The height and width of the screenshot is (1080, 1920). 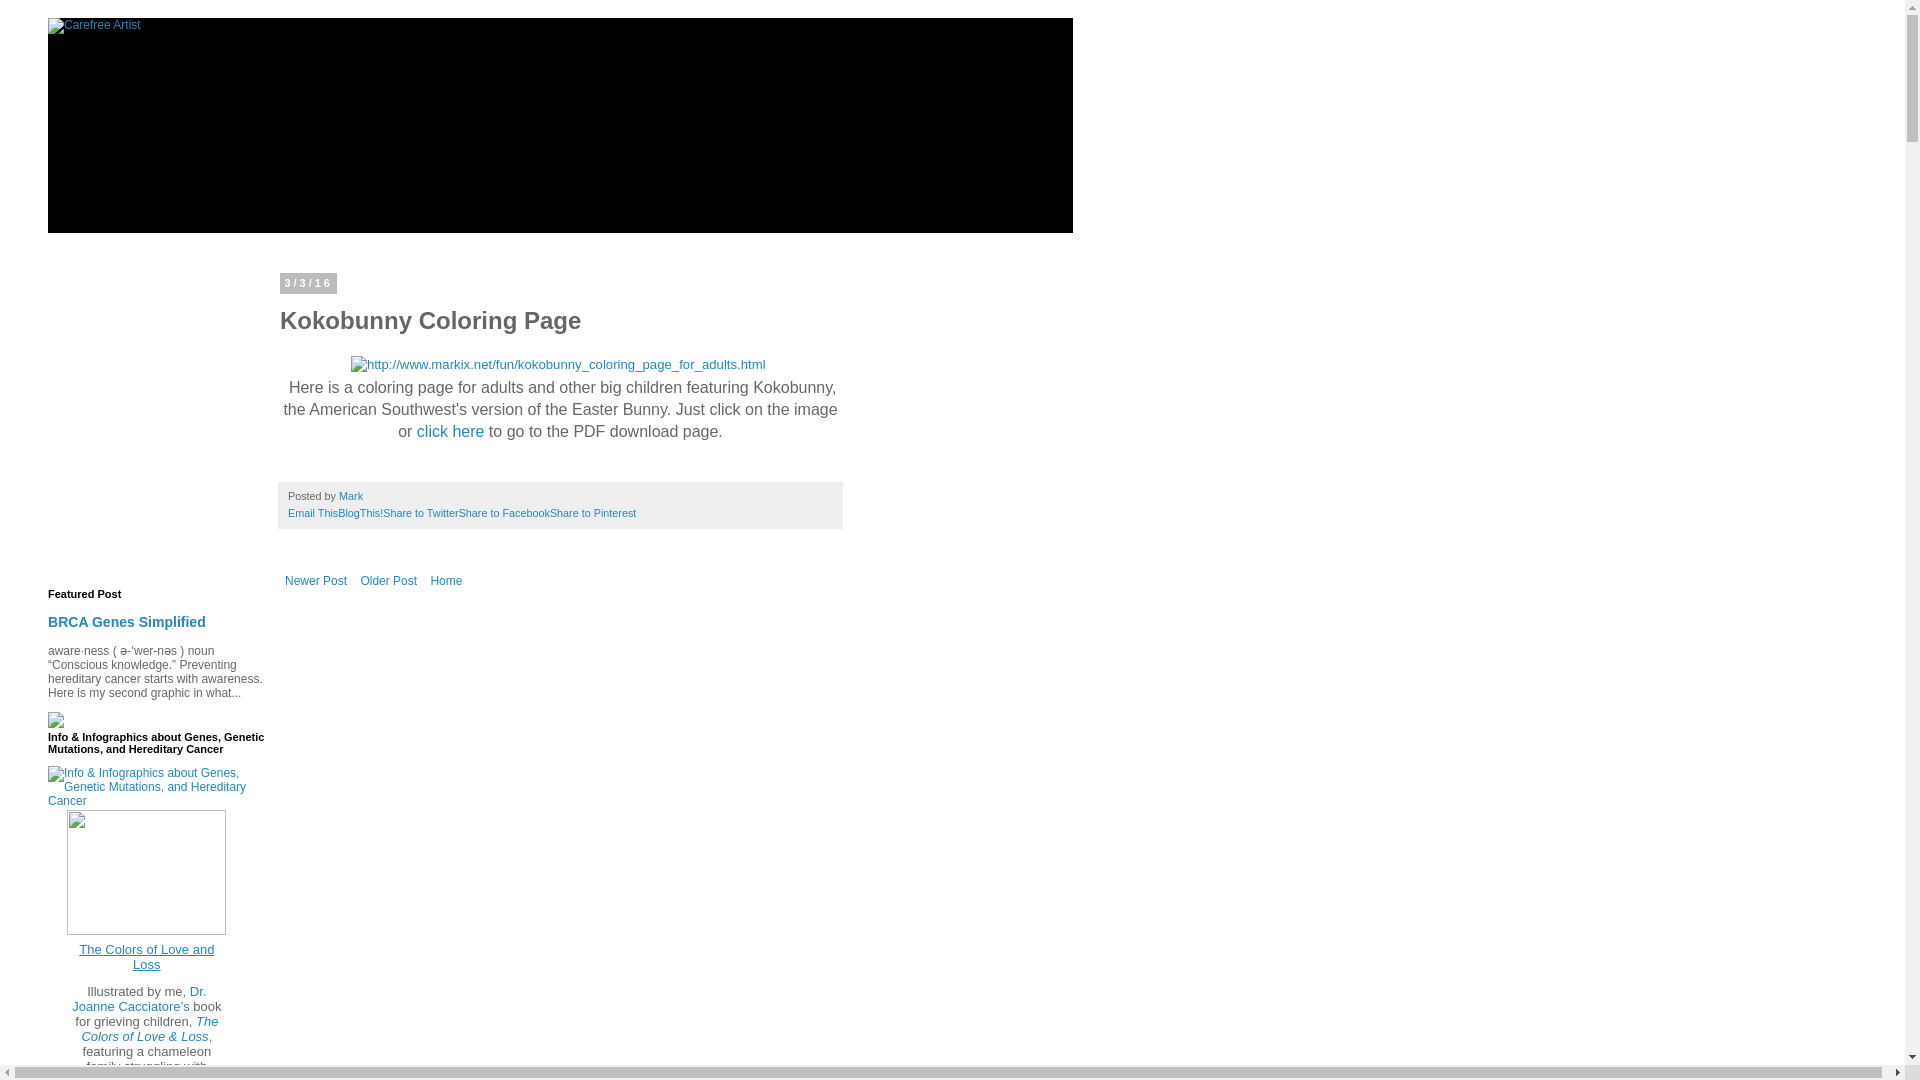 What do you see at coordinates (375, 496) in the screenshot?
I see `Email Post` at bounding box center [375, 496].